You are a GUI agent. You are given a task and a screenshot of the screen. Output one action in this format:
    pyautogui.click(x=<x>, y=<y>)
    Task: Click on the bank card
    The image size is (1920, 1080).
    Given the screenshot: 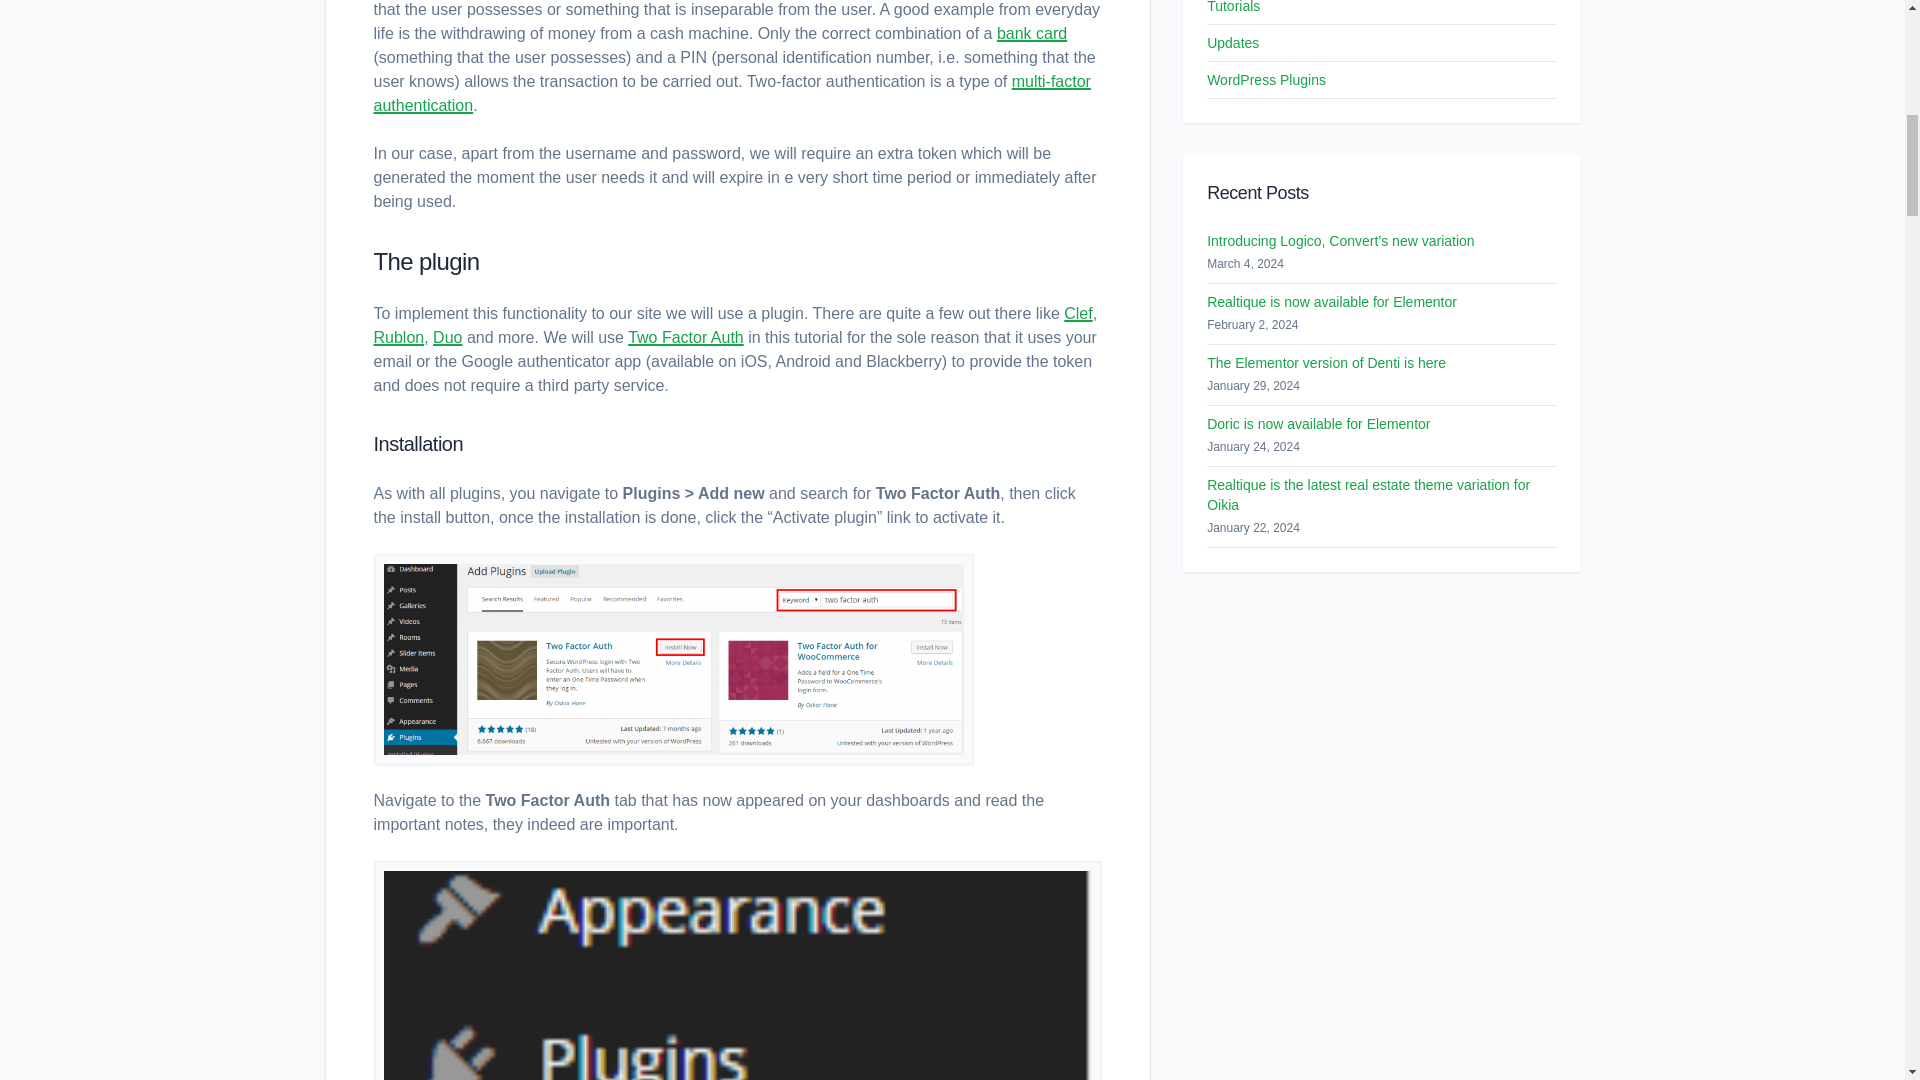 What is the action you would take?
    pyautogui.click(x=1032, y=33)
    